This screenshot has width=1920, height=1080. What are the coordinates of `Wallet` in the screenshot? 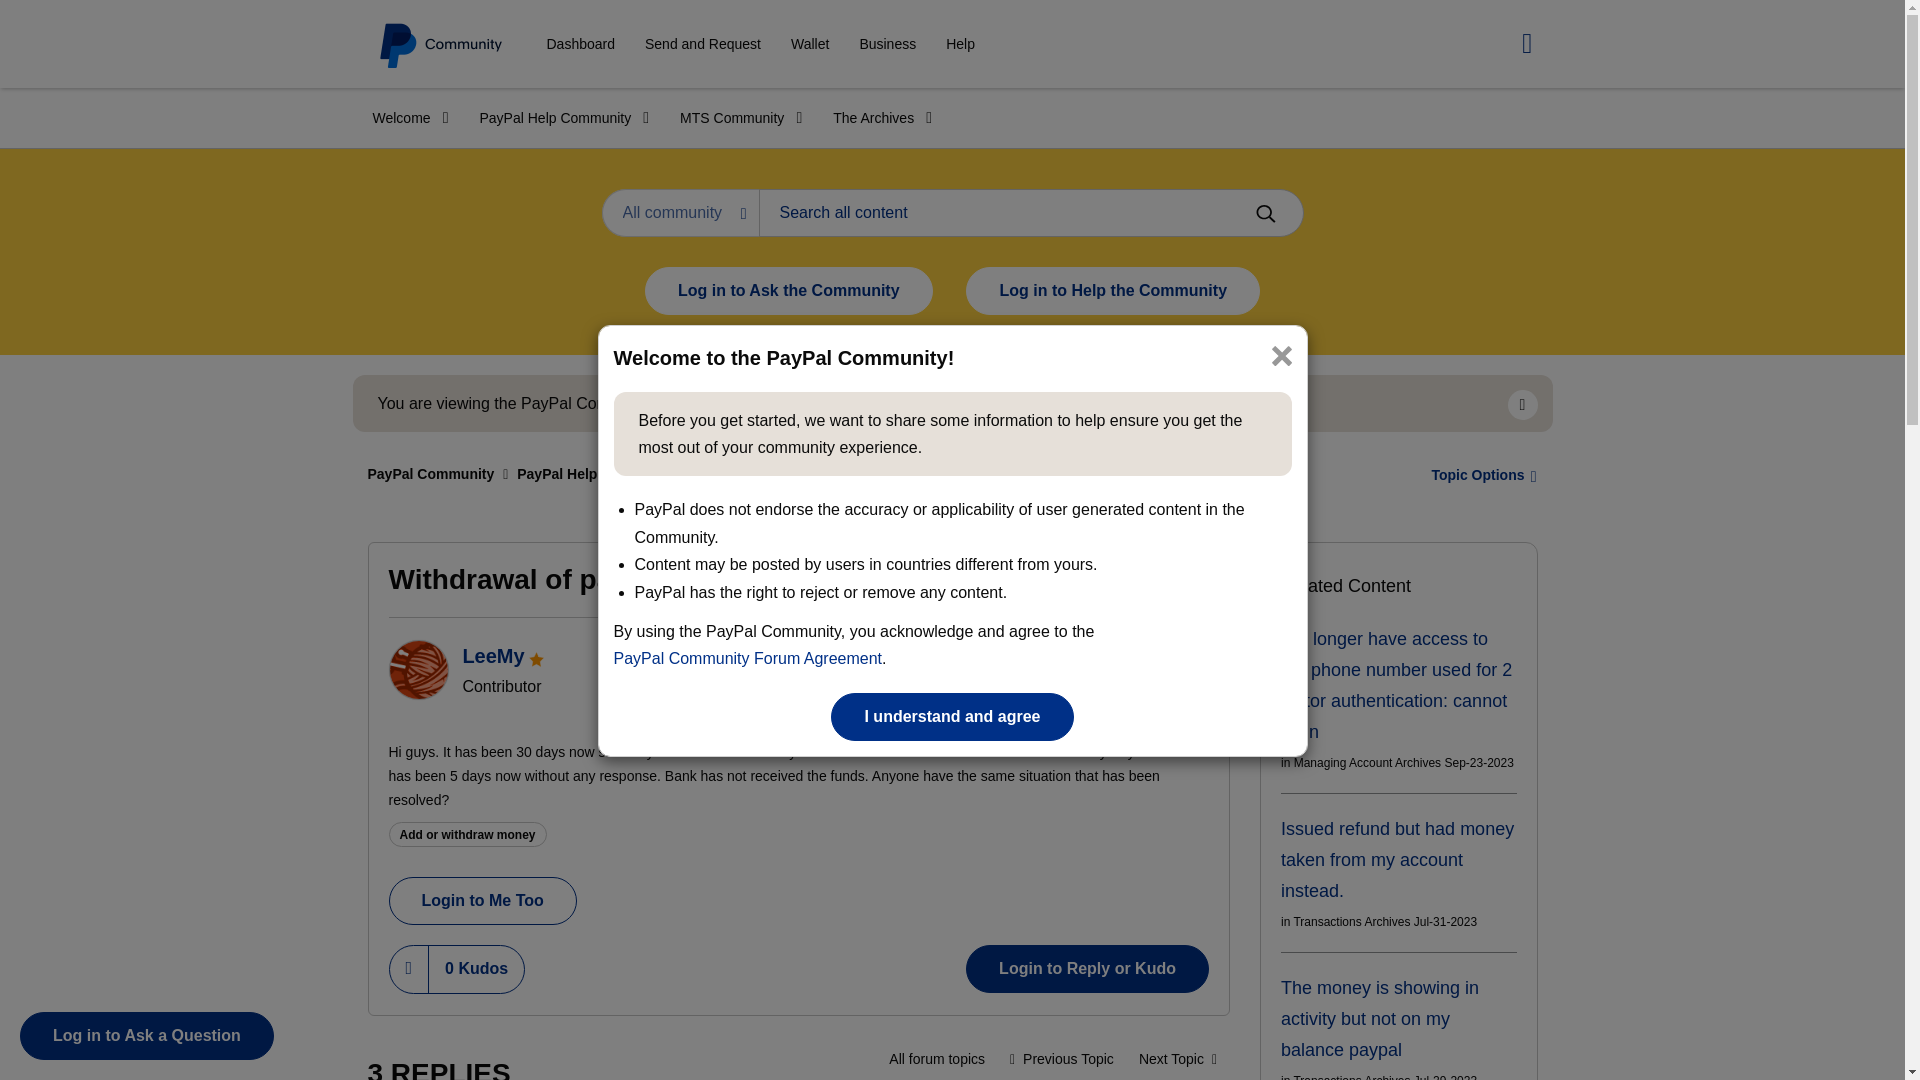 It's located at (810, 43).